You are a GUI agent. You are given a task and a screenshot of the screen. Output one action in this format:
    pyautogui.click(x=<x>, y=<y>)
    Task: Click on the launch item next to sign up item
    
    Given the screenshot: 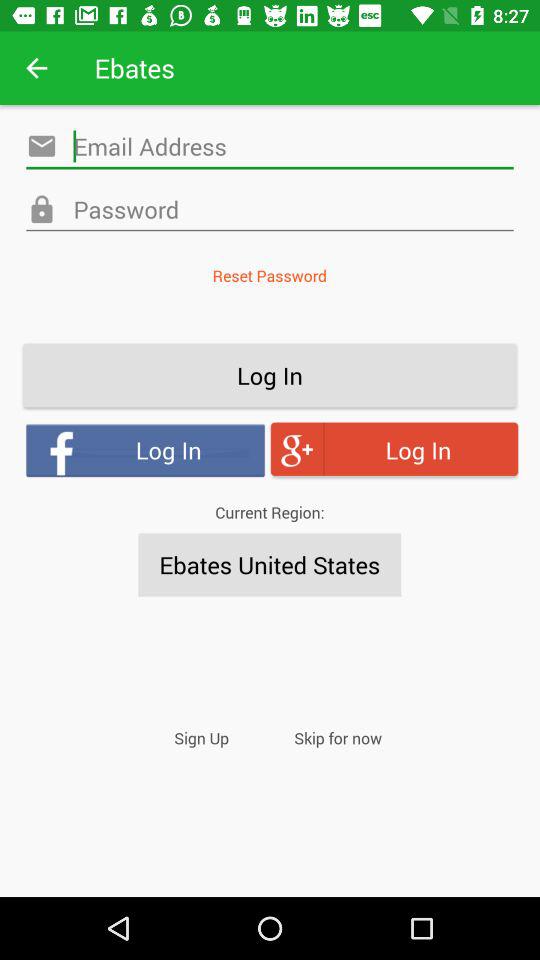 What is the action you would take?
    pyautogui.click(x=338, y=738)
    